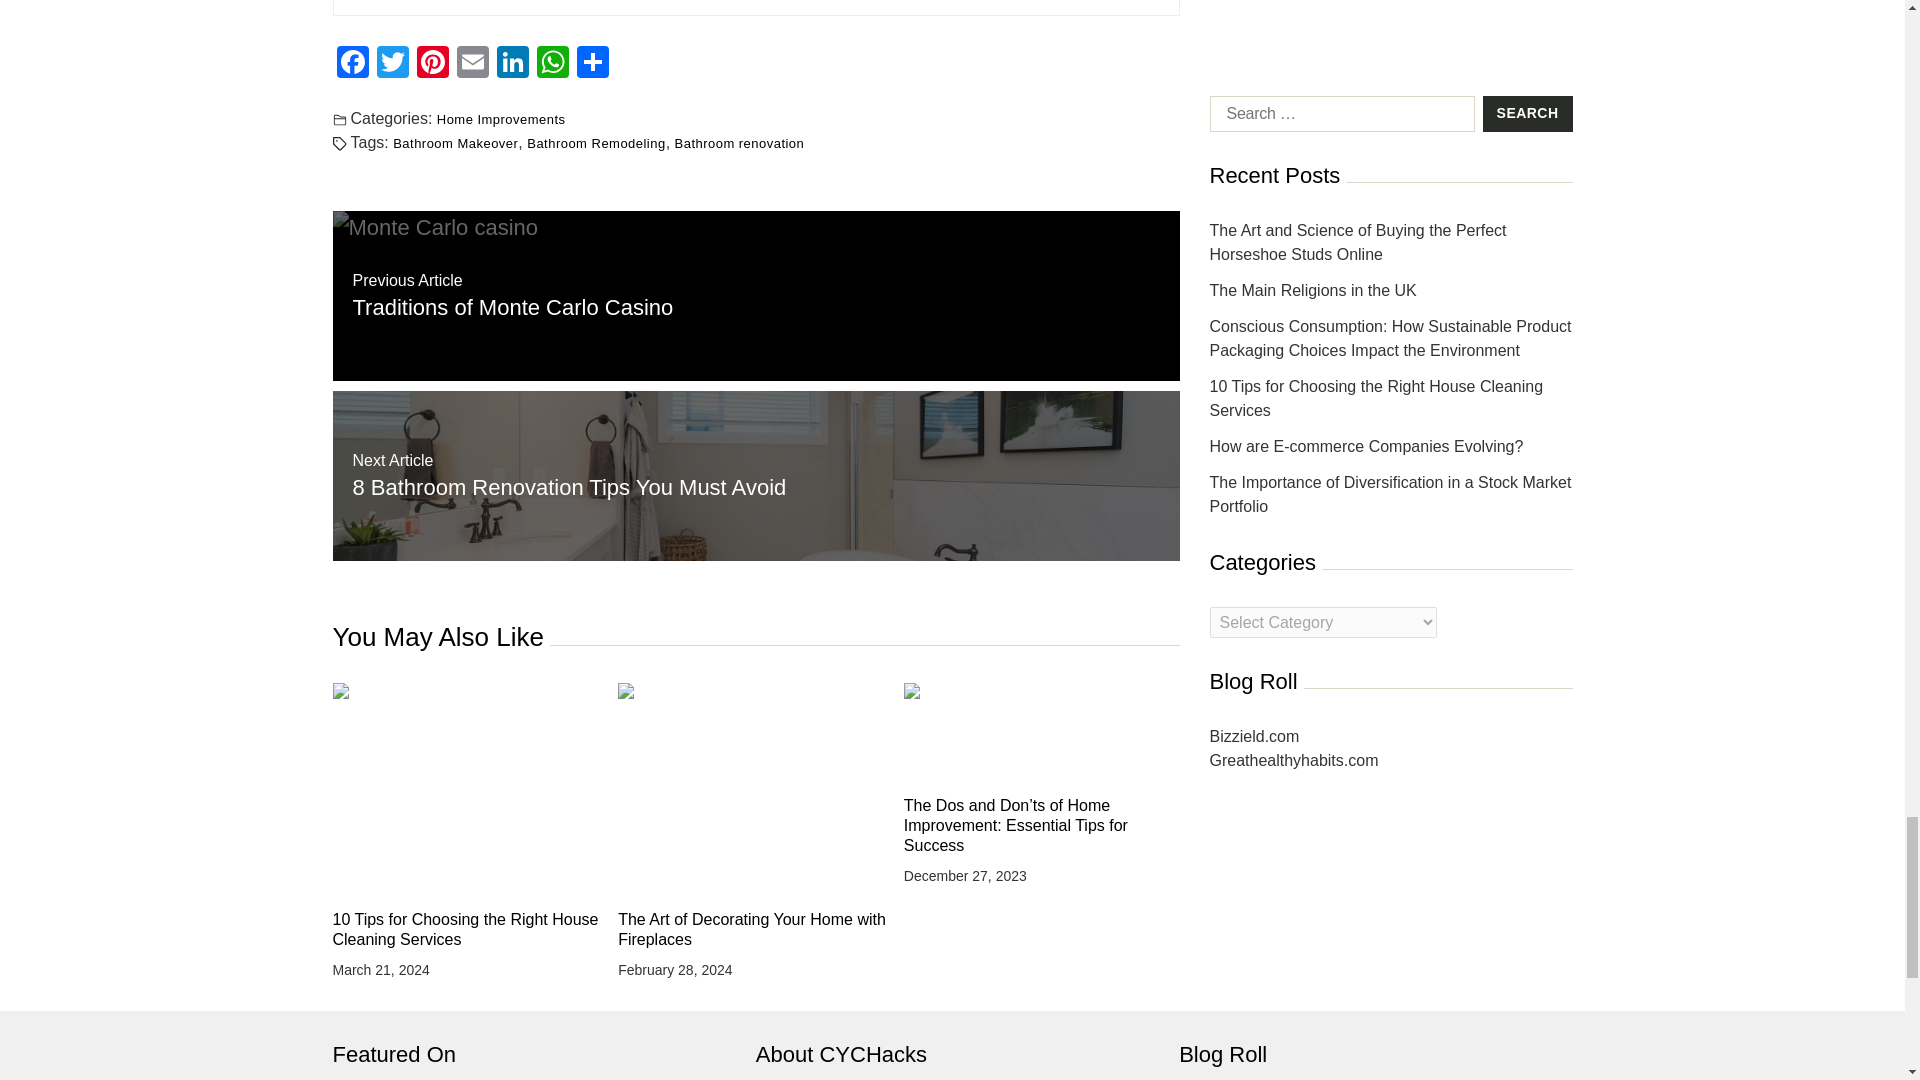  What do you see at coordinates (352, 64) in the screenshot?
I see `Facebook` at bounding box center [352, 64].